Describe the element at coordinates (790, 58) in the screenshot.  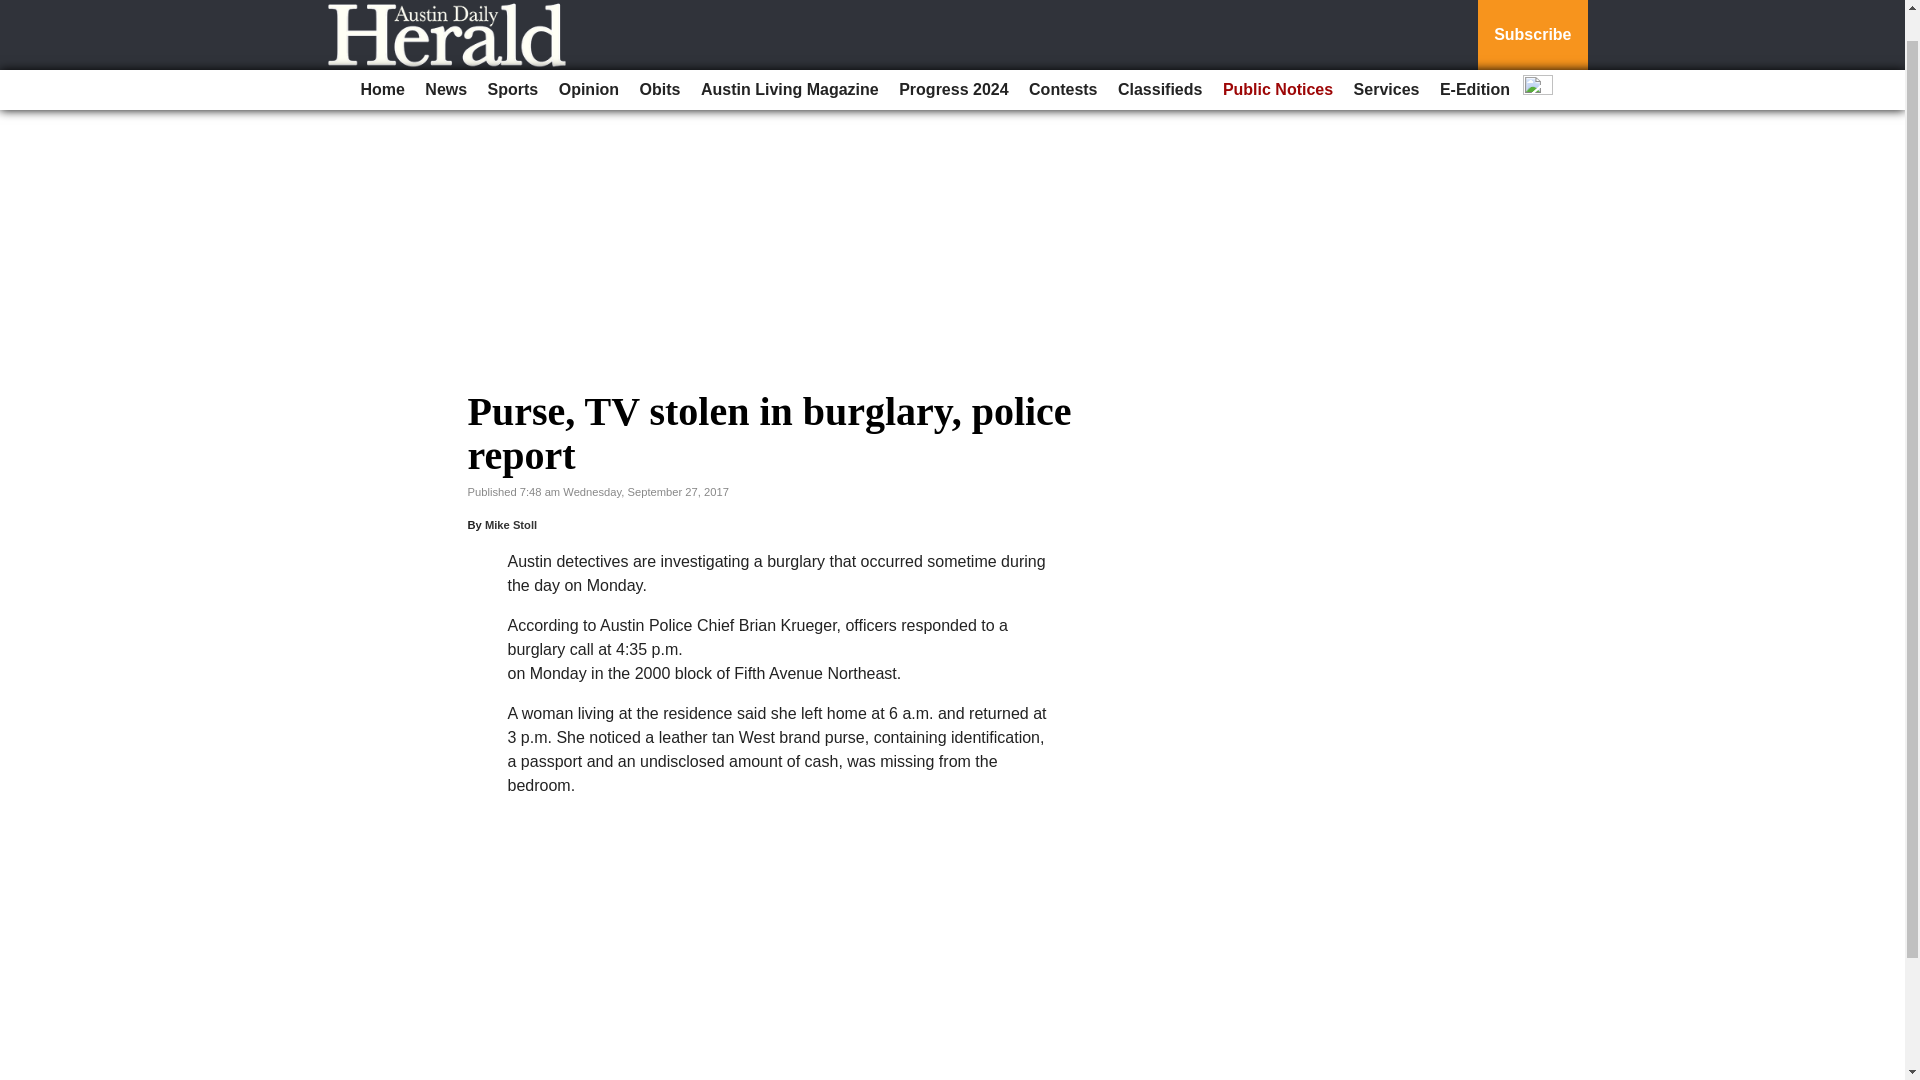
I see `Austin Living Magazine` at that location.